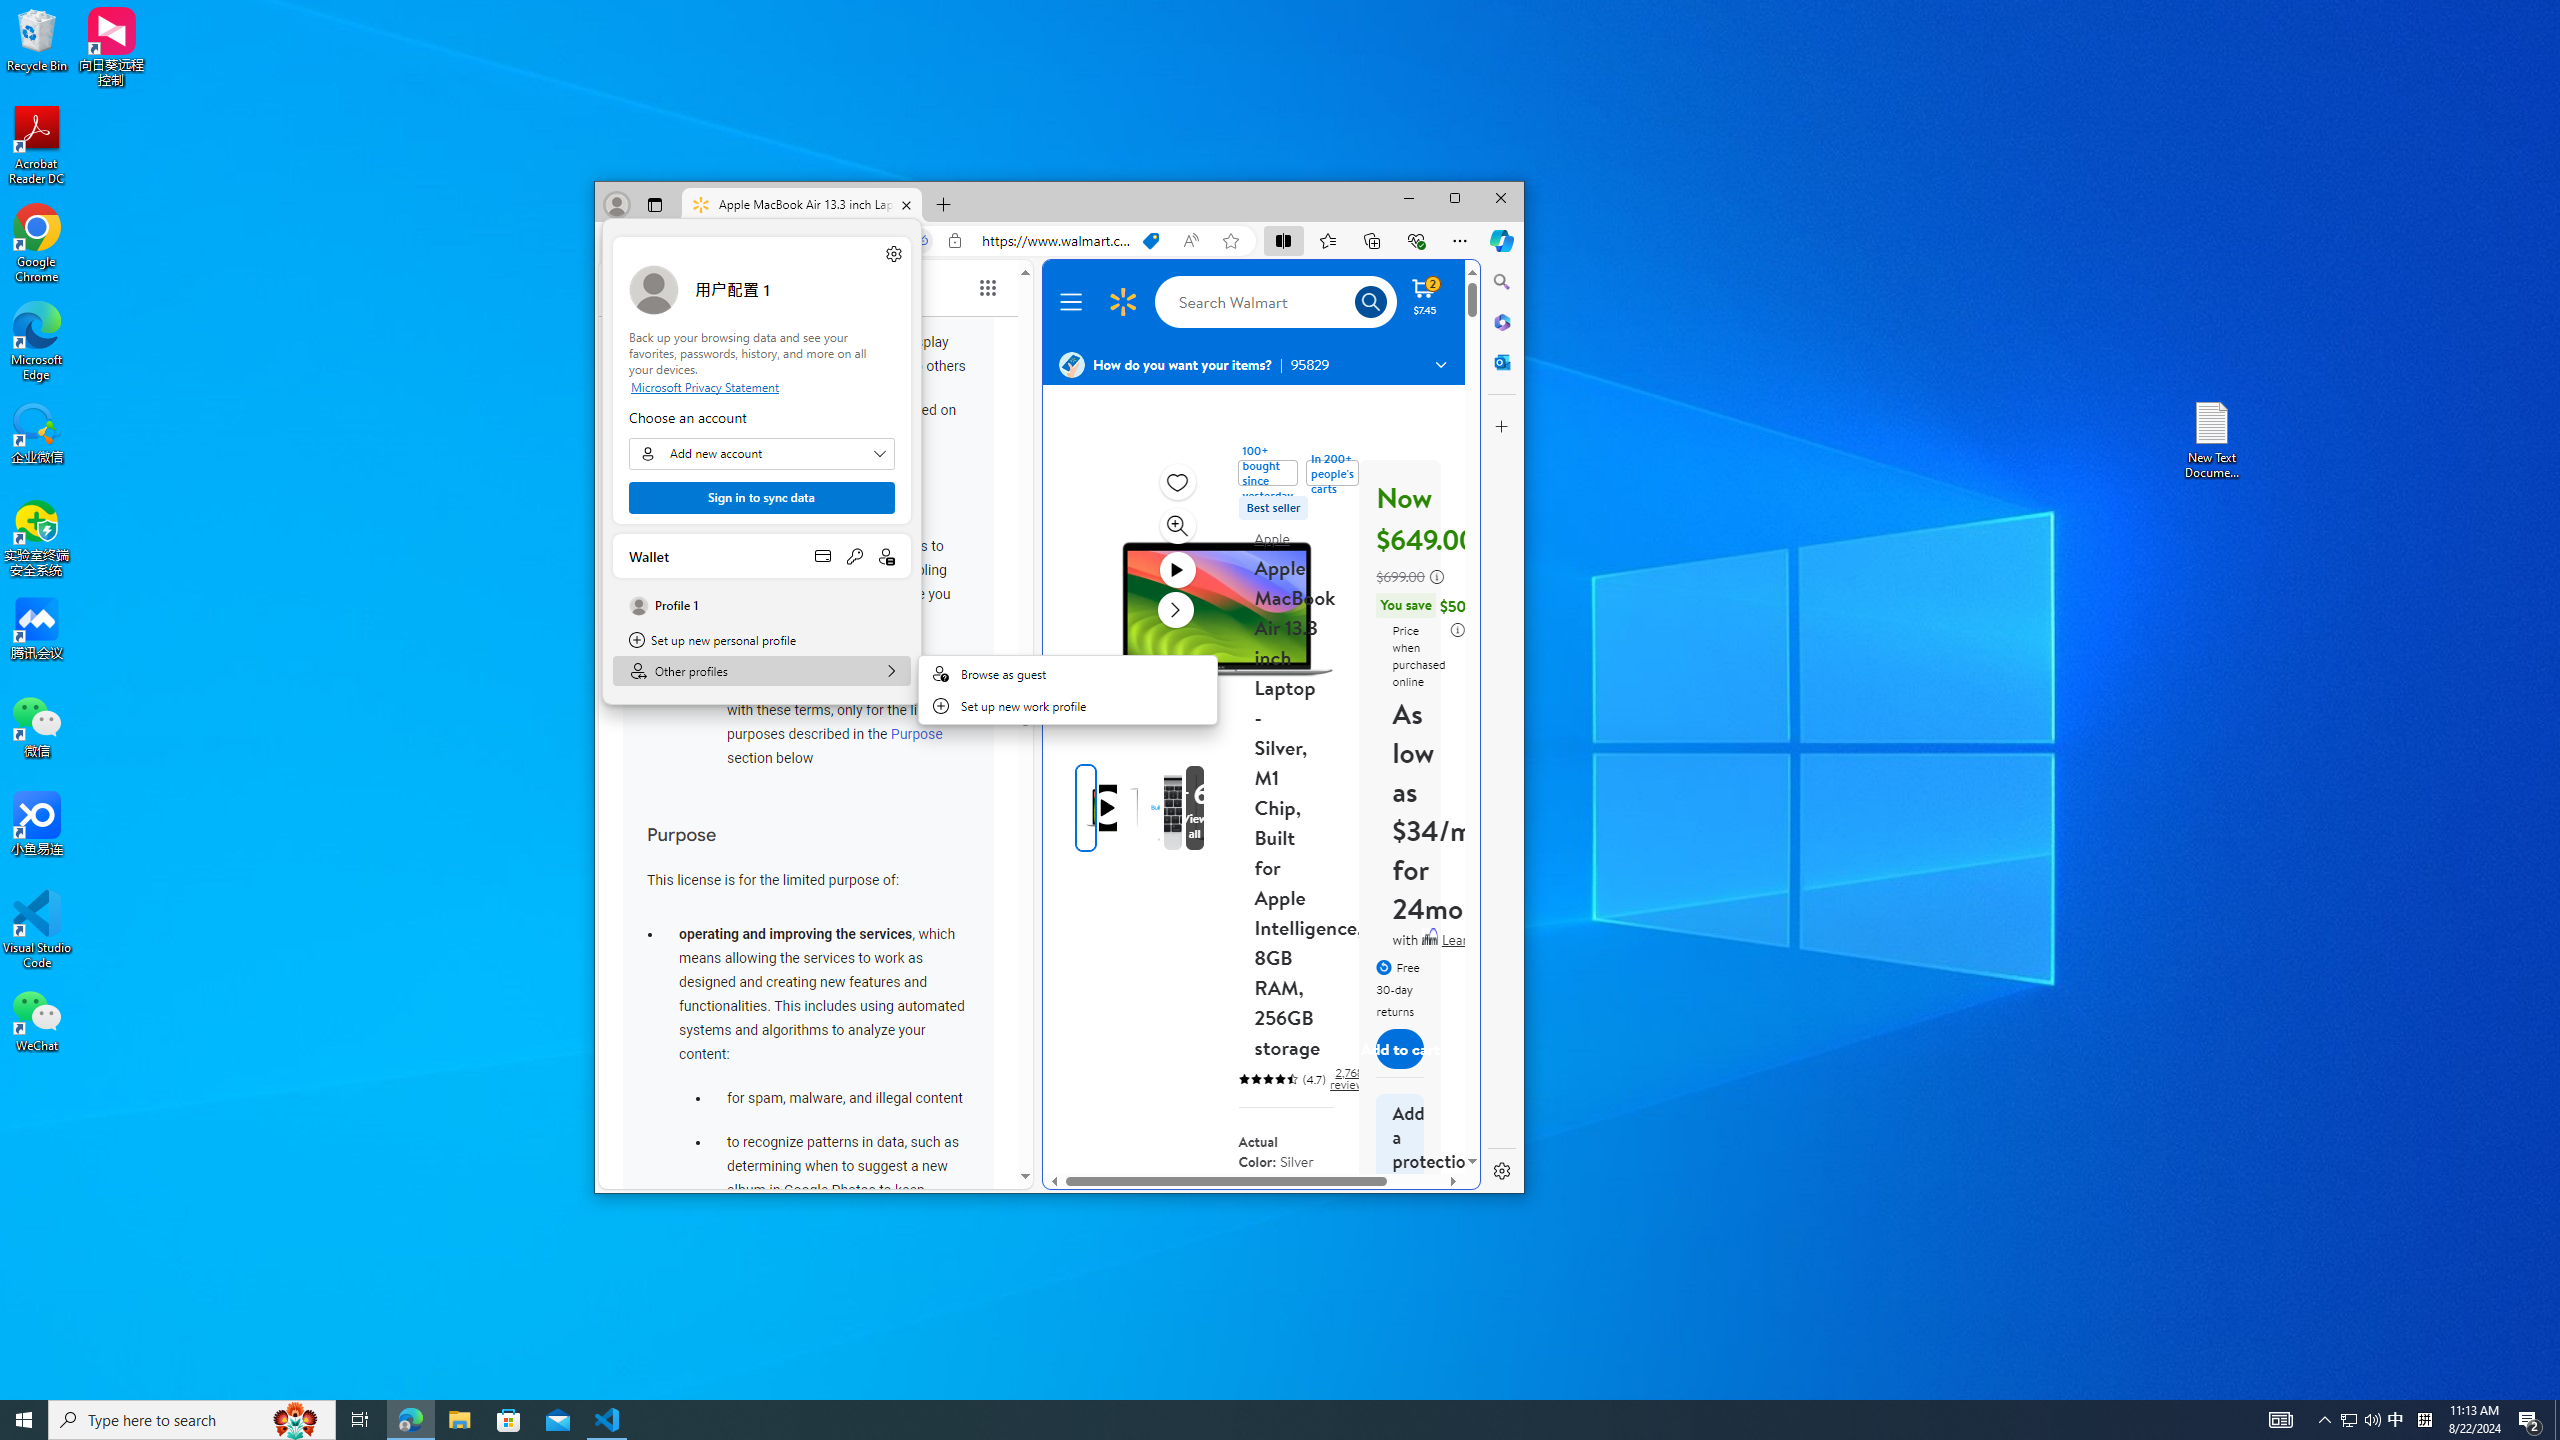 Image resolution: width=2560 pixels, height=1440 pixels. I want to click on Search highlights icon opens search home window, so click(1074, 302).